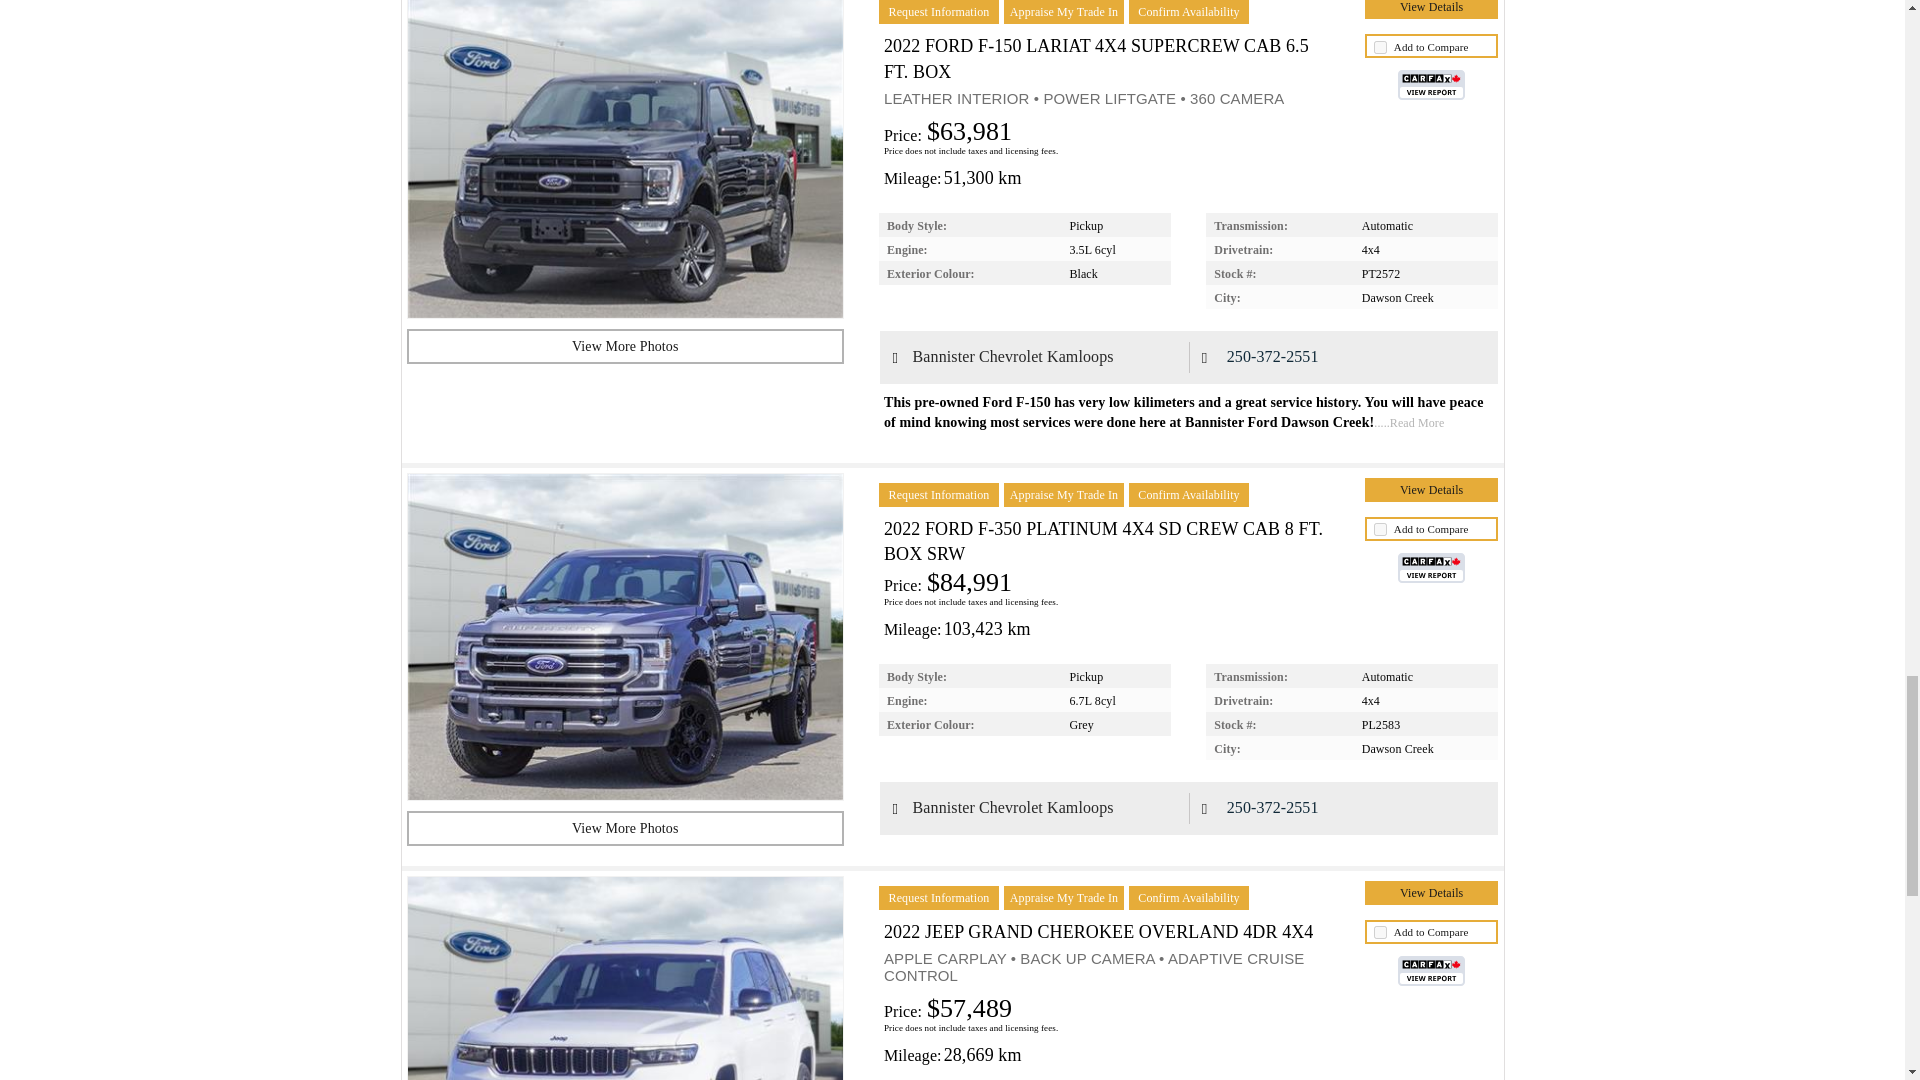  Describe the element at coordinates (1380, 932) in the screenshot. I see `unchecked` at that location.